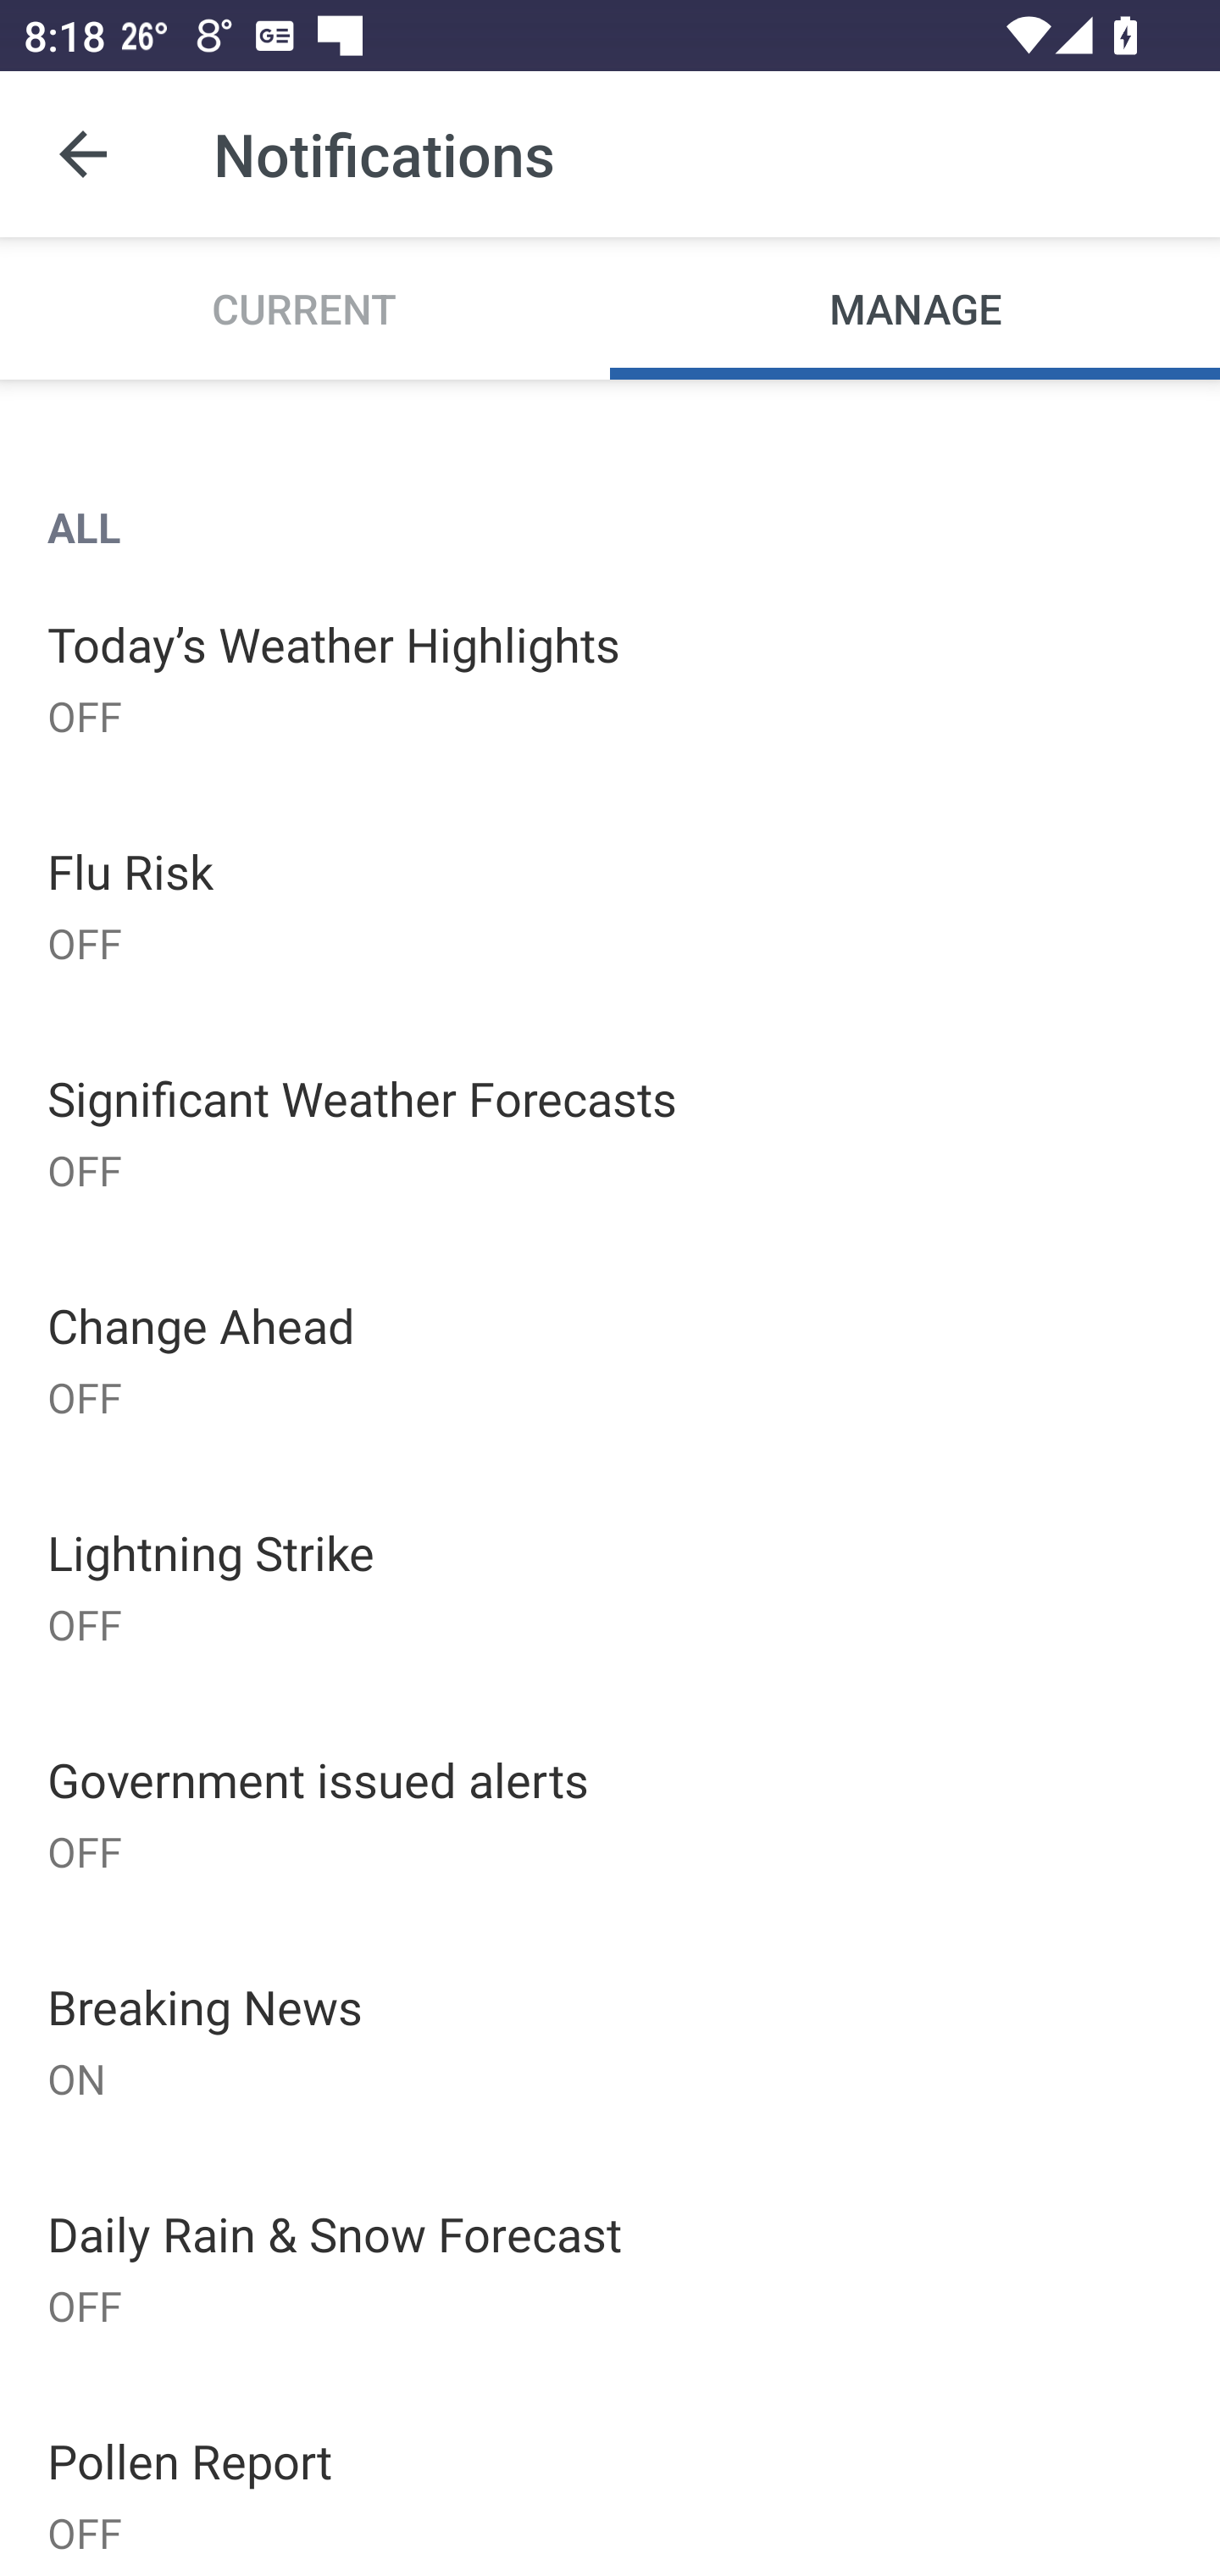 This screenshot has height=2576, width=1220. I want to click on Government issued alerts OFF, so click(610, 1813).